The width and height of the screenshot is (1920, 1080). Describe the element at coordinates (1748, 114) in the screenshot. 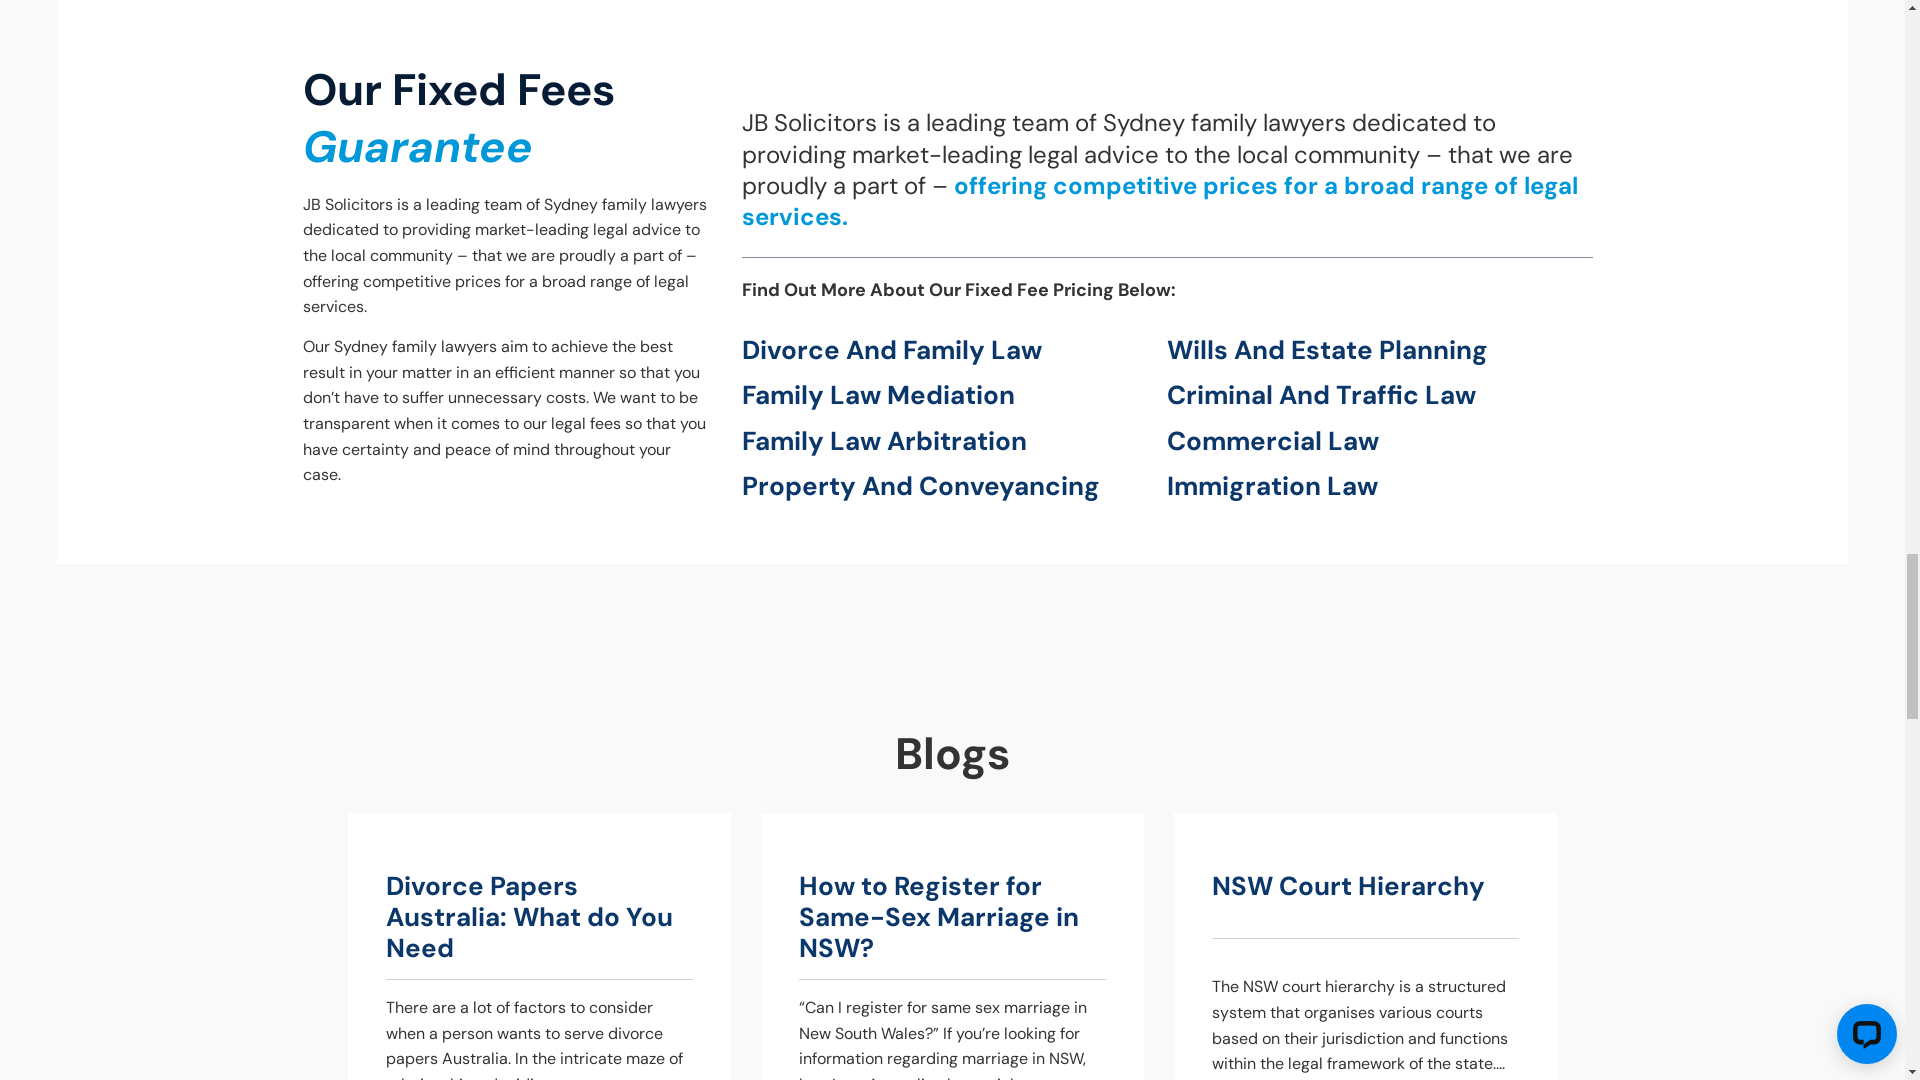

I see `Contact` at that location.